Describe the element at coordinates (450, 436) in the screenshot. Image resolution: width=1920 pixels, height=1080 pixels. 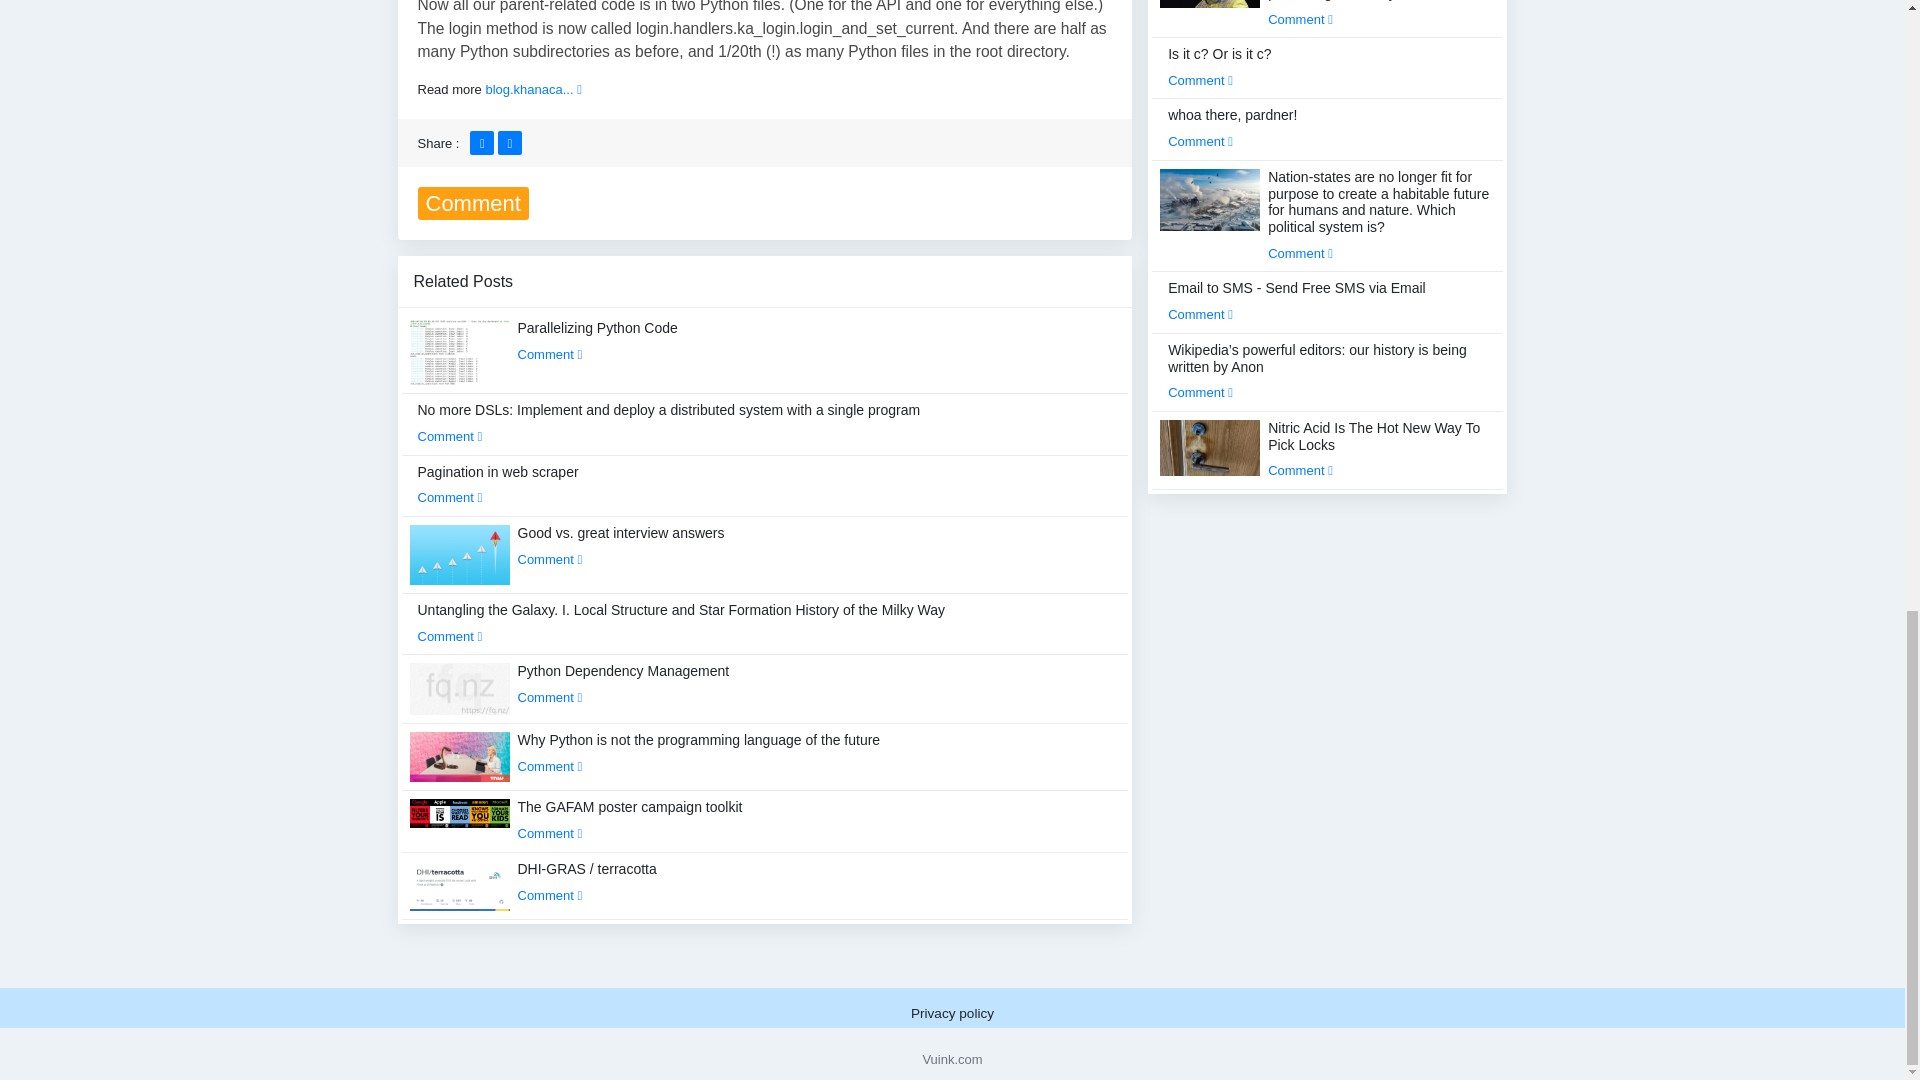
I see `Comment` at that location.